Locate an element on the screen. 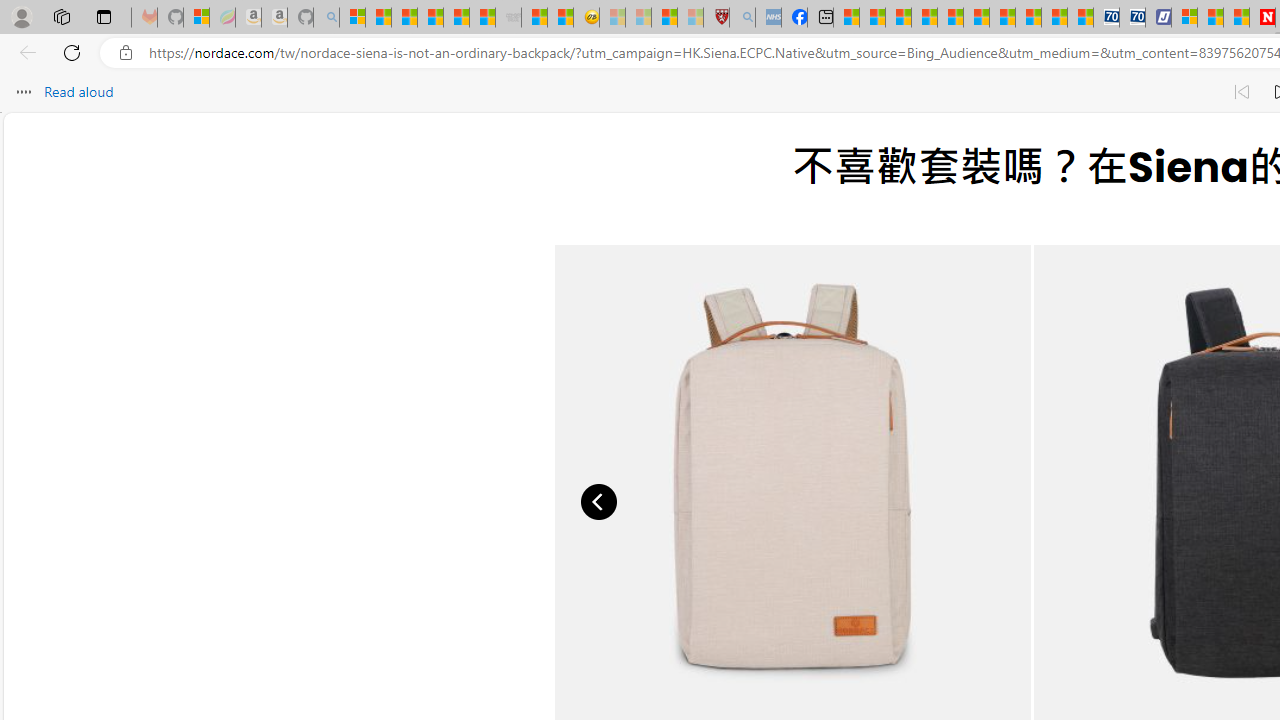 The width and height of the screenshot is (1280, 720). Combat Siege - Sleeping is located at coordinates (508, 18).